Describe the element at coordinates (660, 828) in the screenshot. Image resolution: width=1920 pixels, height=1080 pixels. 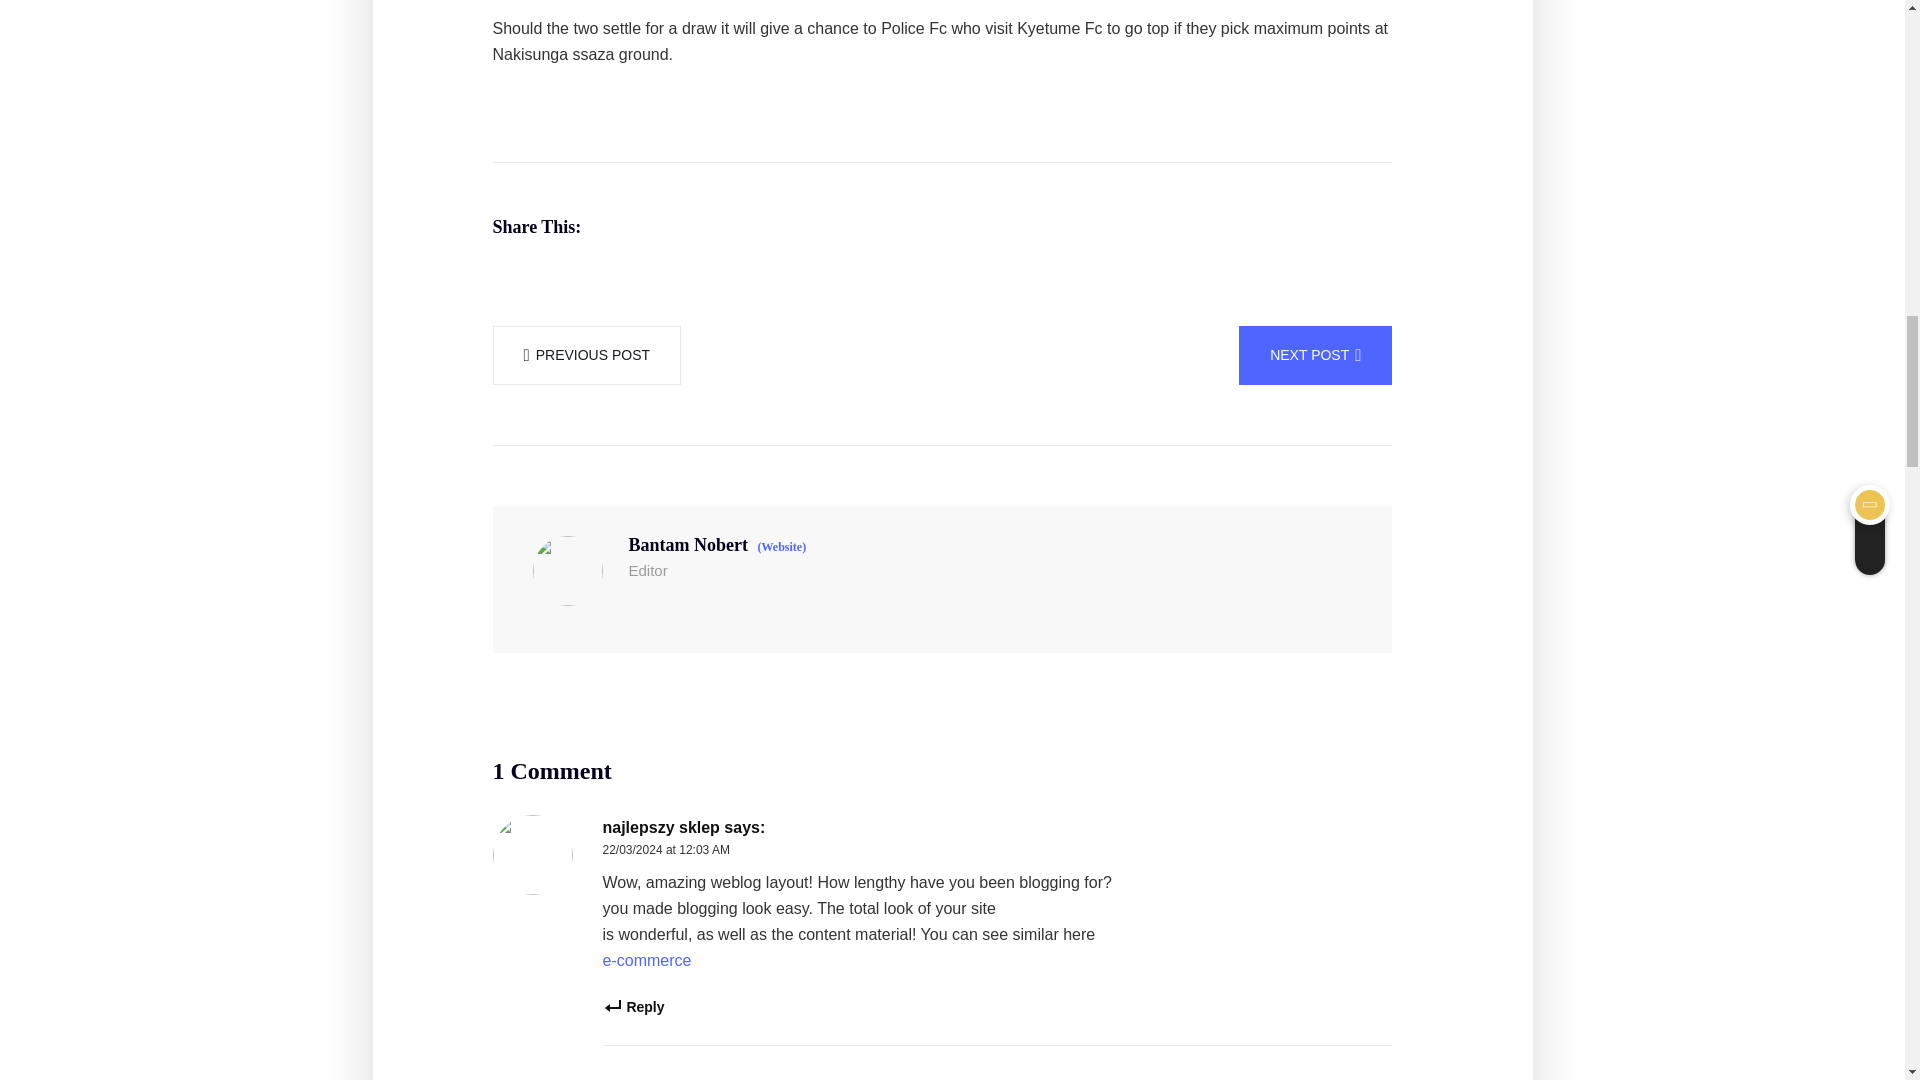
I see `najlepszy sklep` at that location.